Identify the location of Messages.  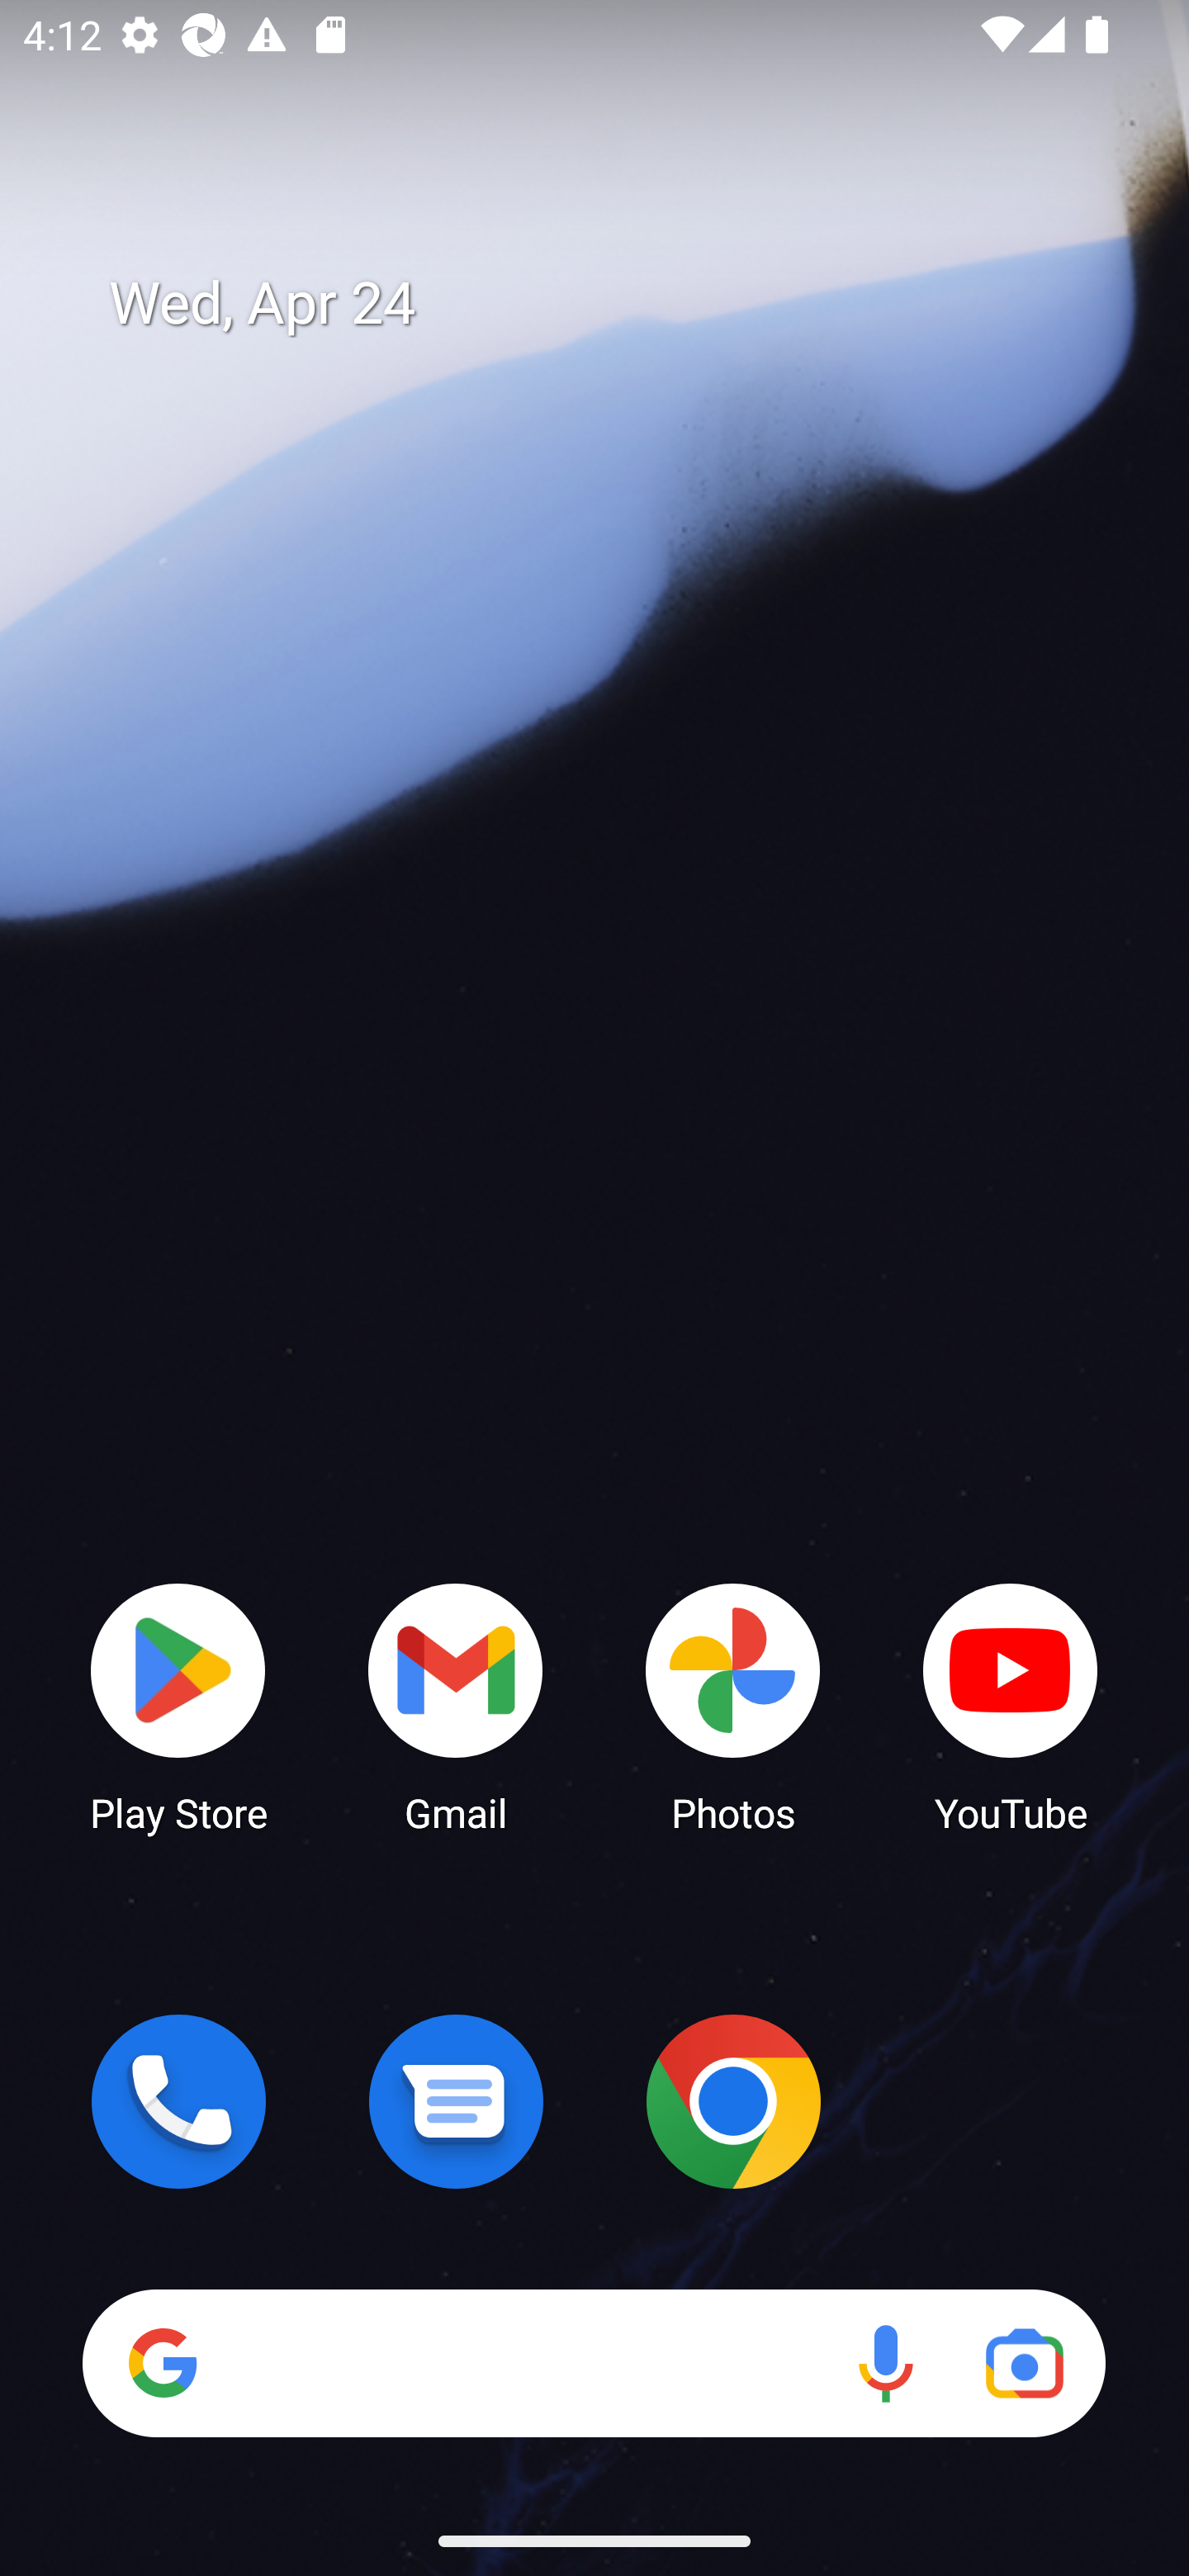
(456, 2101).